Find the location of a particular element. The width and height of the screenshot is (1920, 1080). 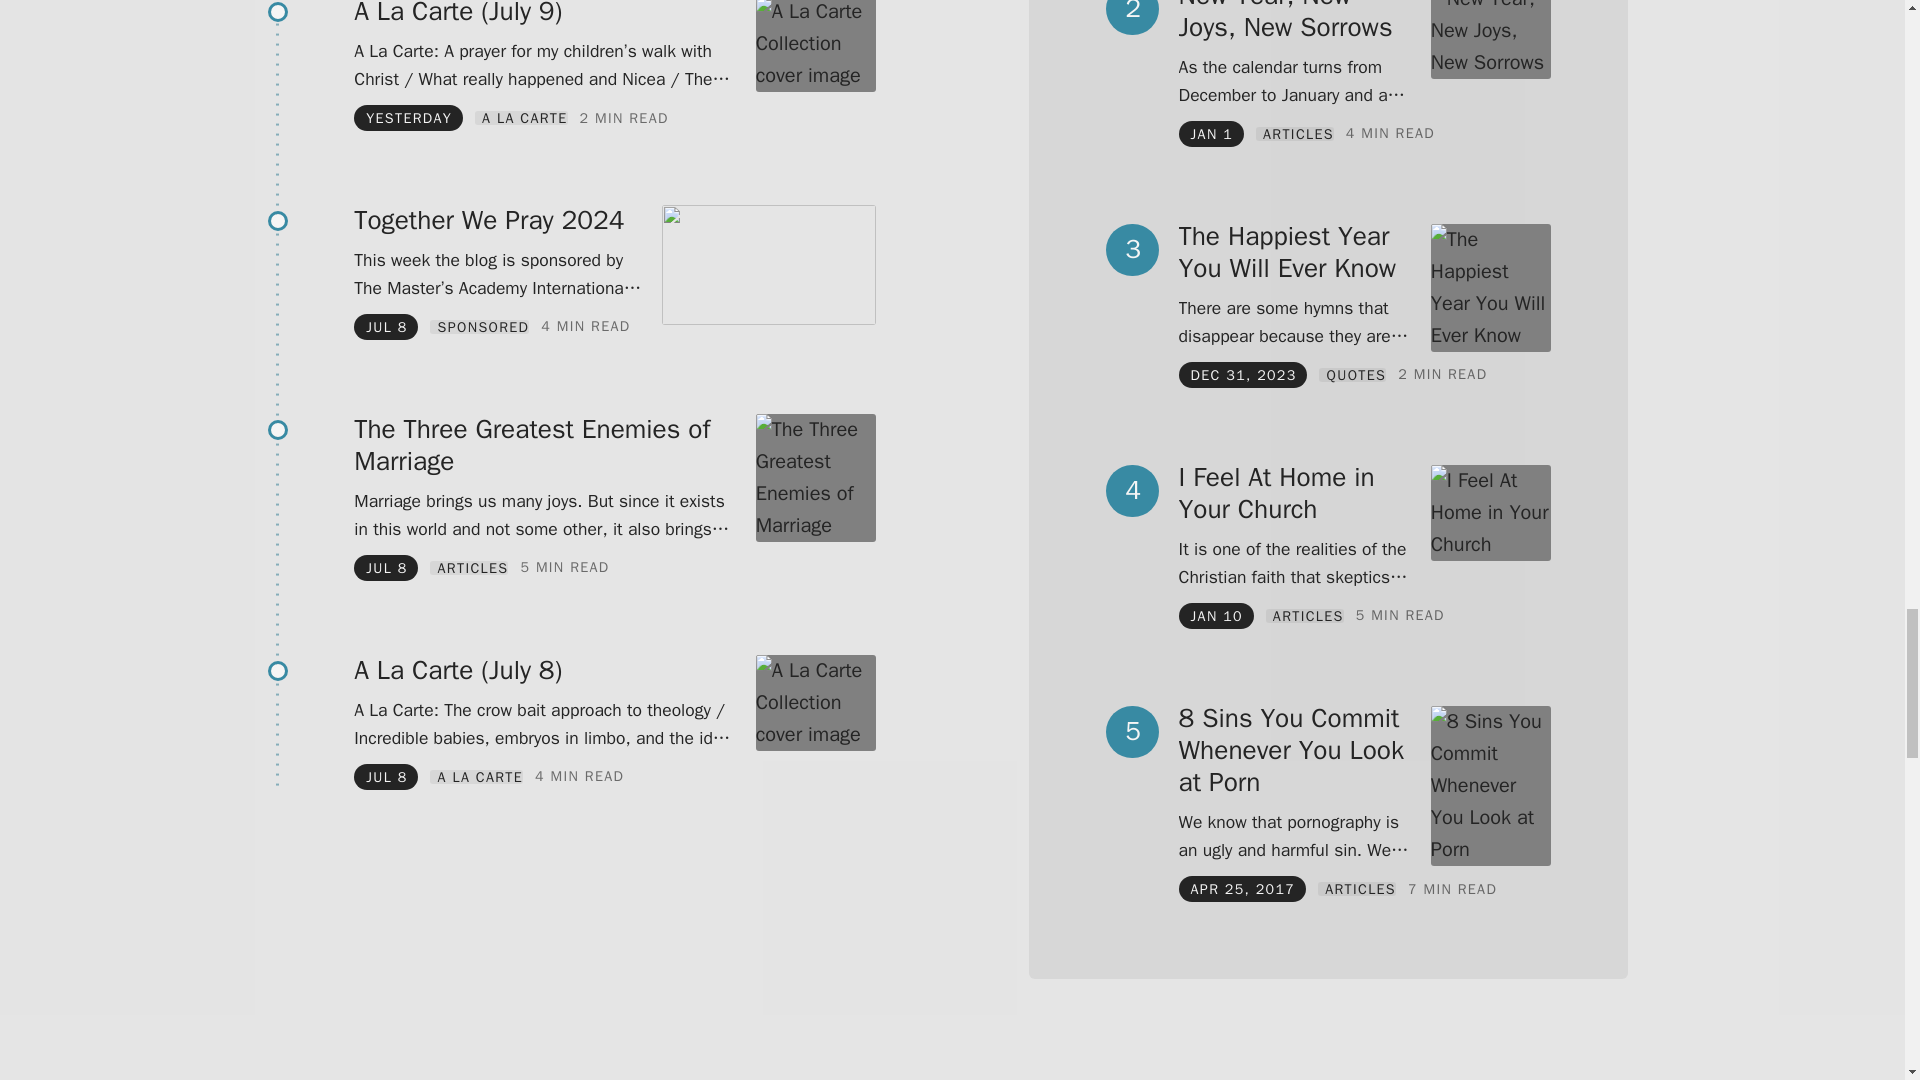

Jul 8, 2024 at 12:01 pm is located at coordinates (386, 326).